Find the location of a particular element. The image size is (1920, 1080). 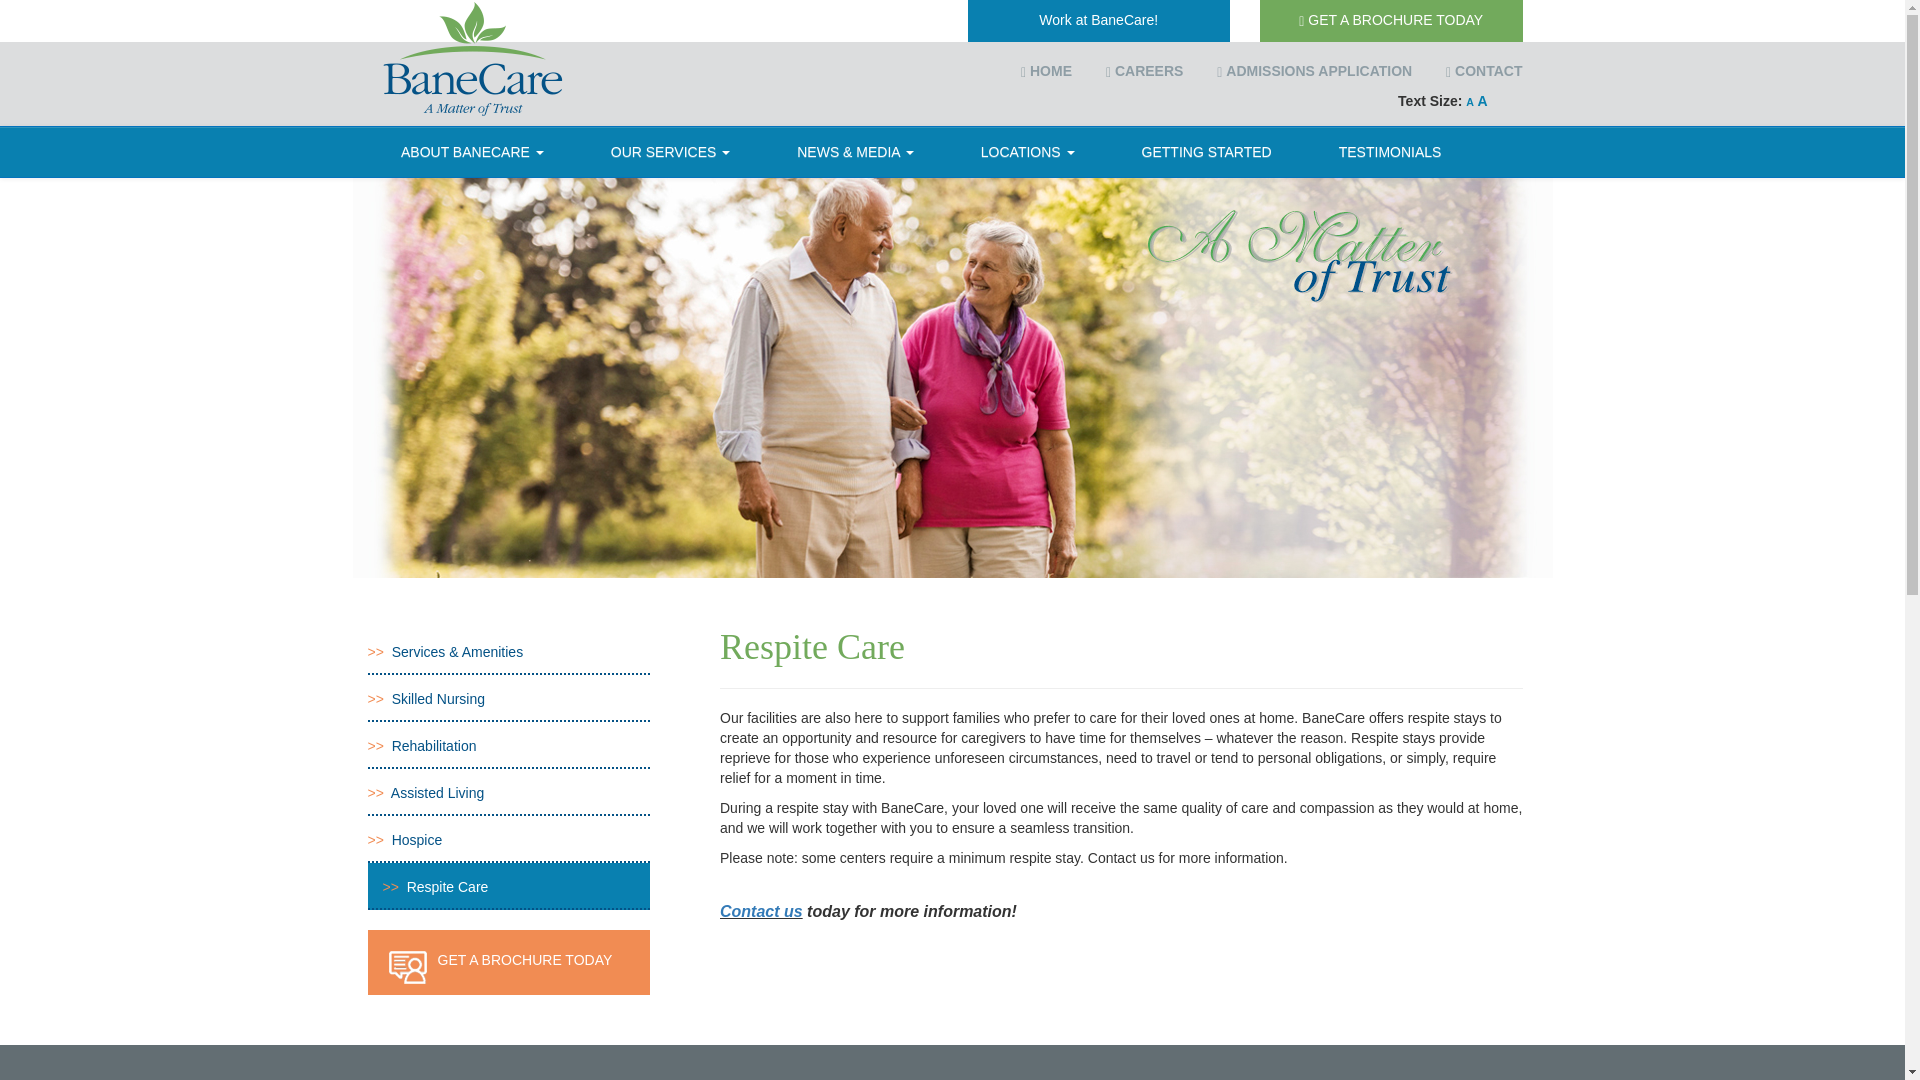

CONTACT is located at coordinates (1486, 70).